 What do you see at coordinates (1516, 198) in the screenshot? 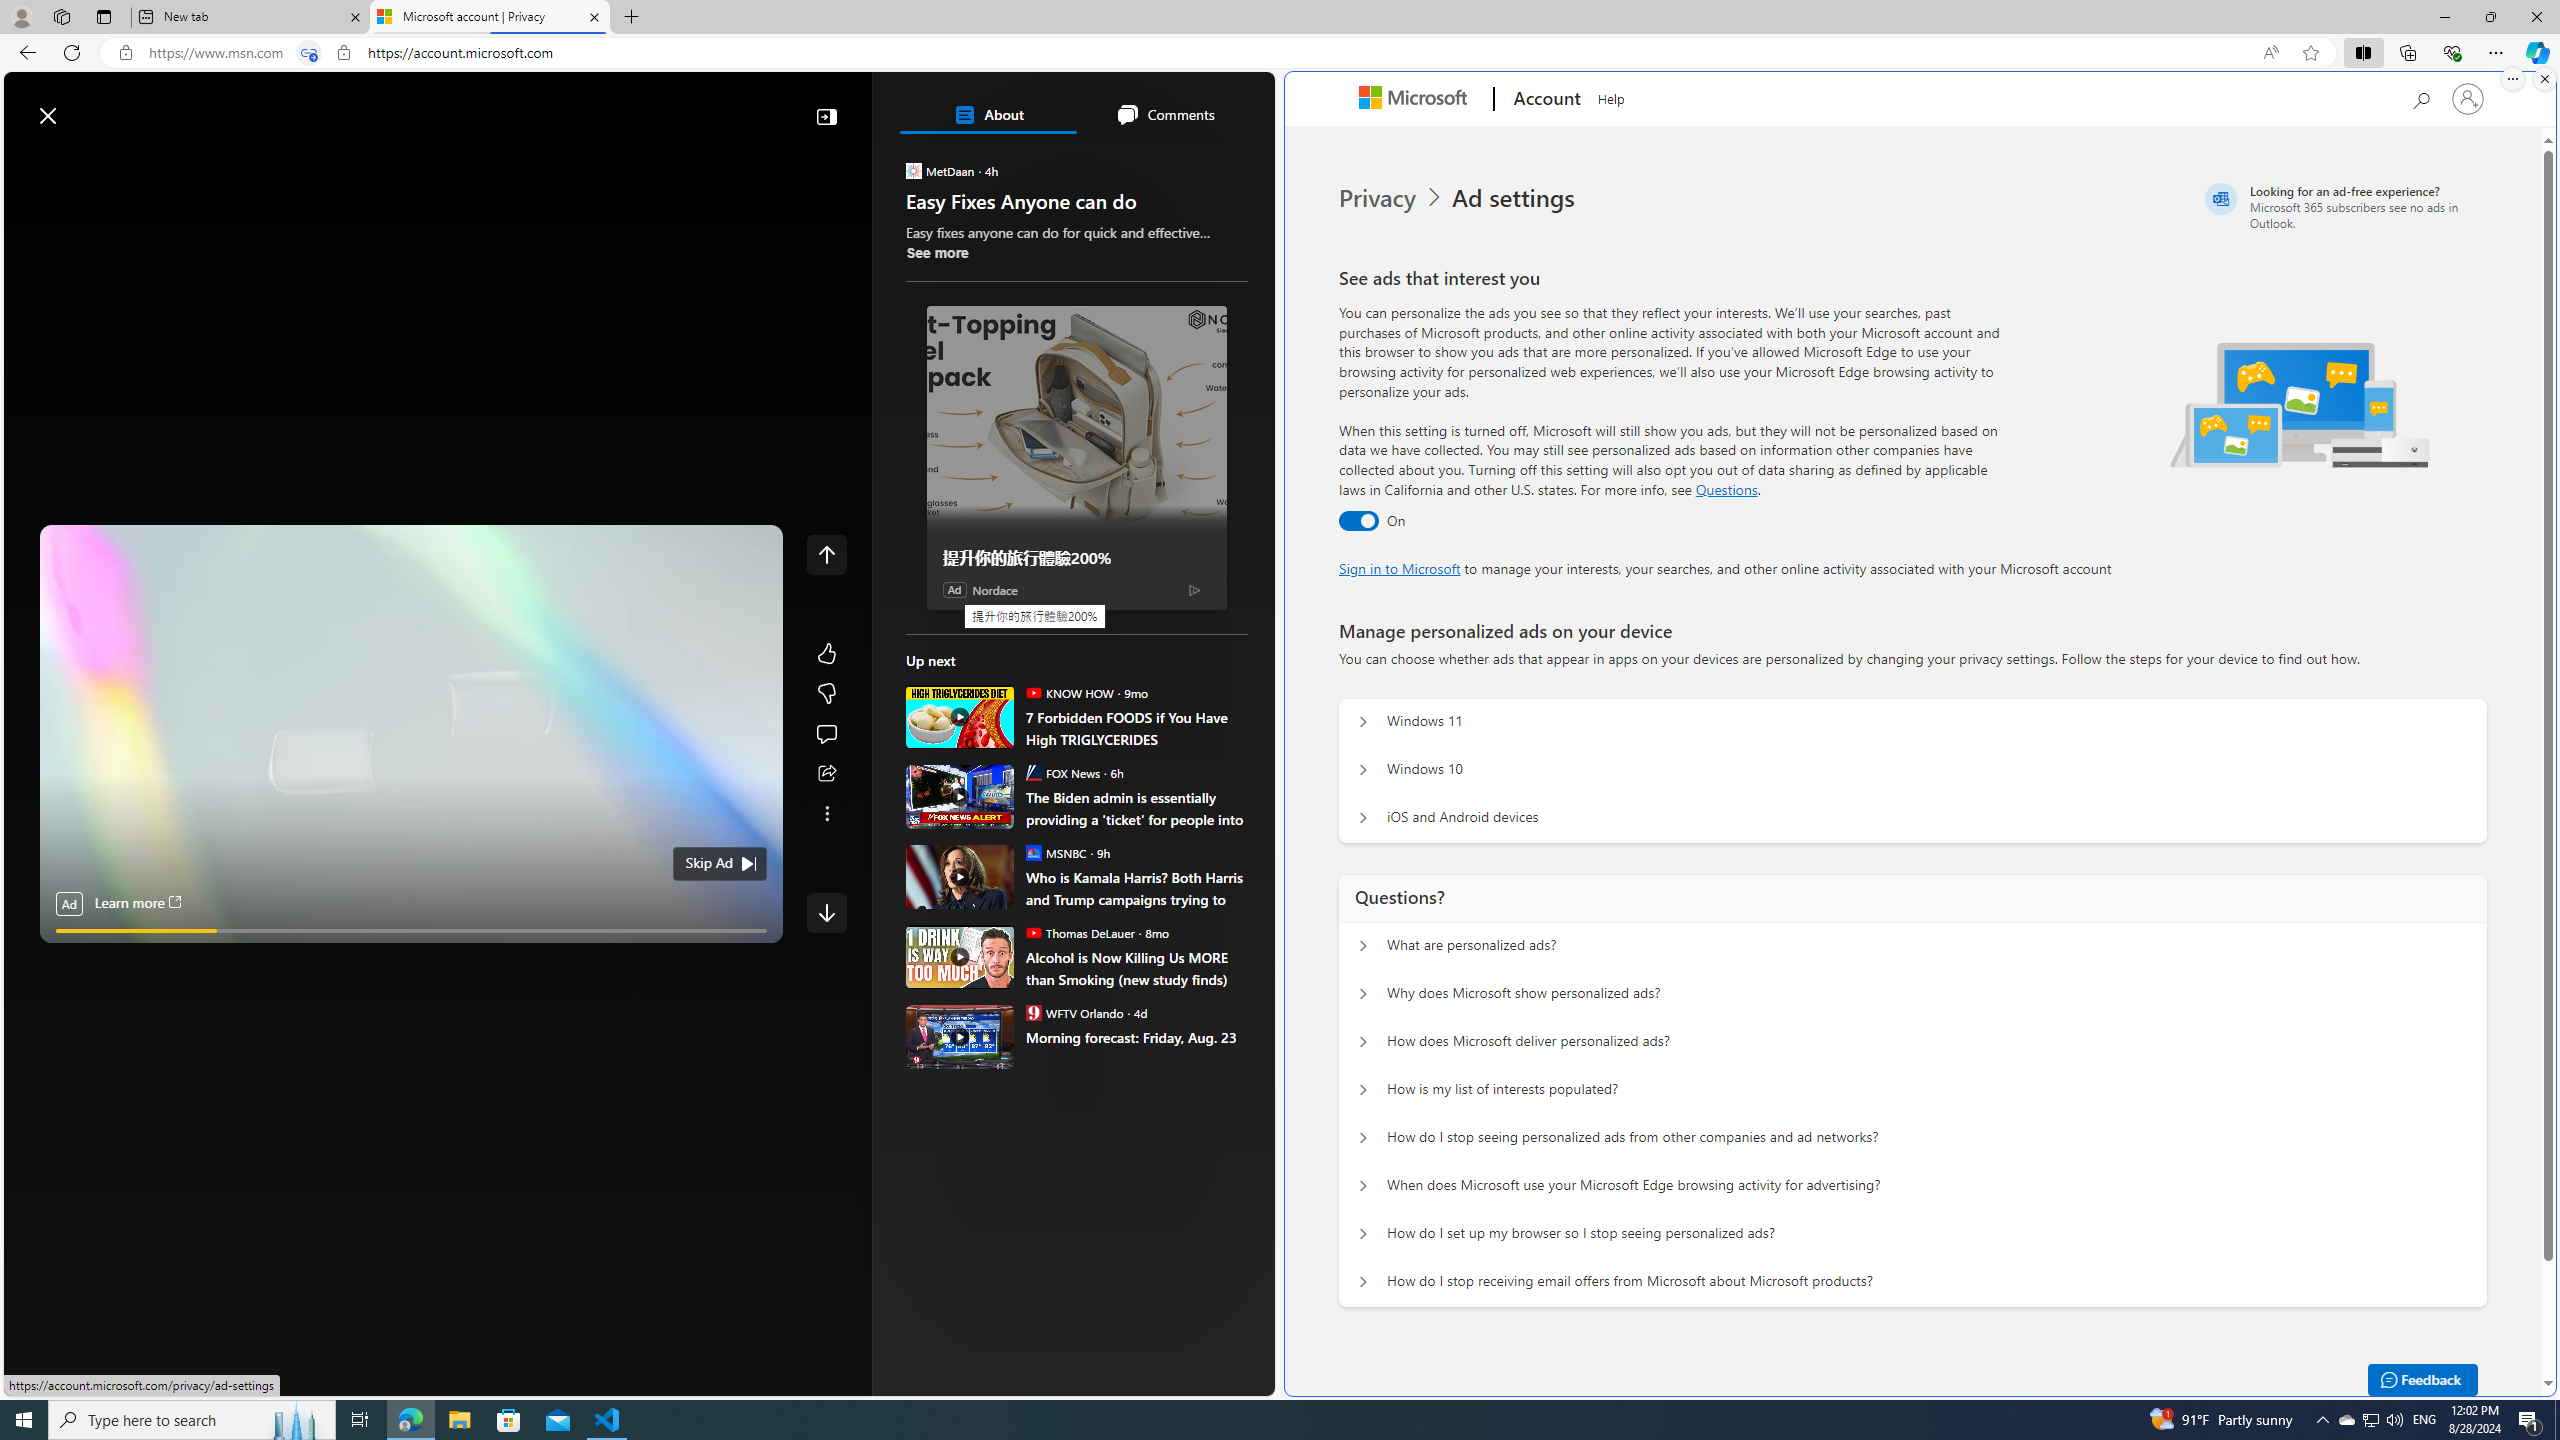
I see `Ad settings` at bounding box center [1516, 198].